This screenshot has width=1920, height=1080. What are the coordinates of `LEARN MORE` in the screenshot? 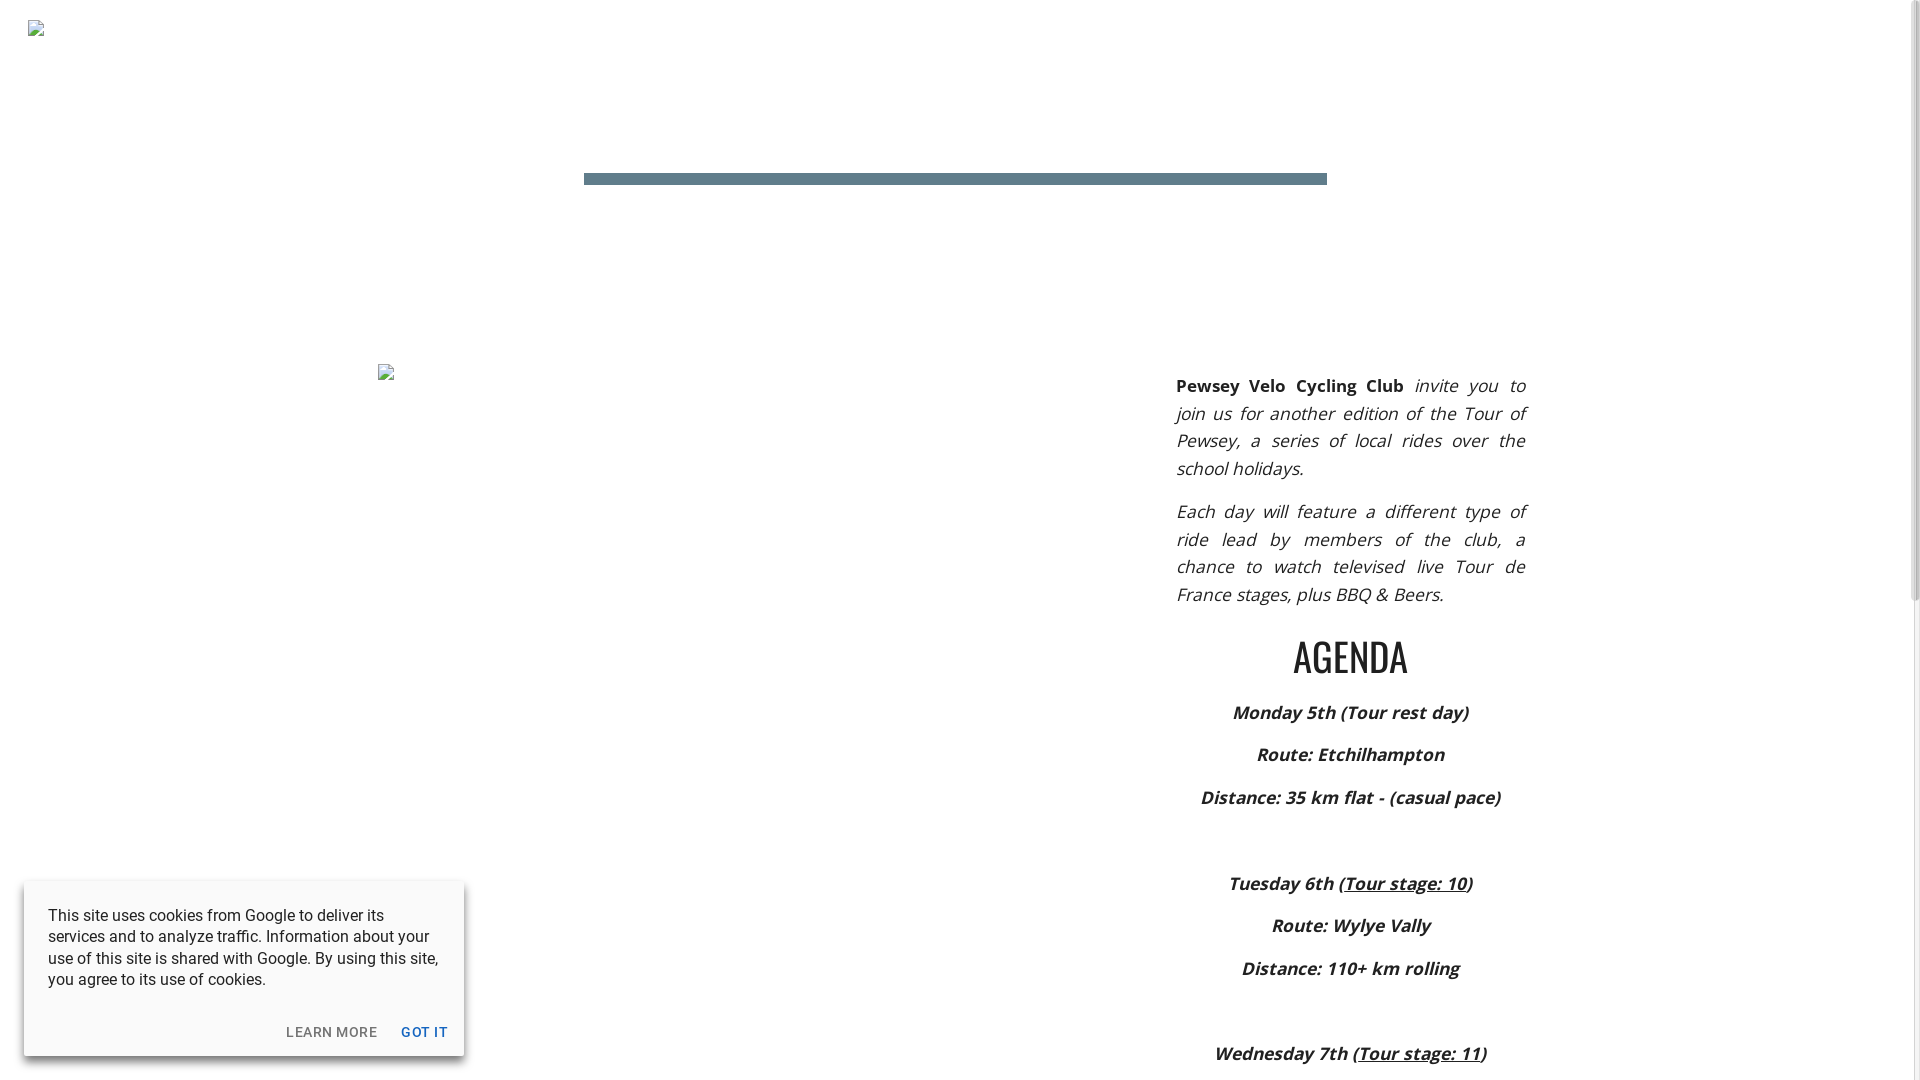 It's located at (332, 1032).